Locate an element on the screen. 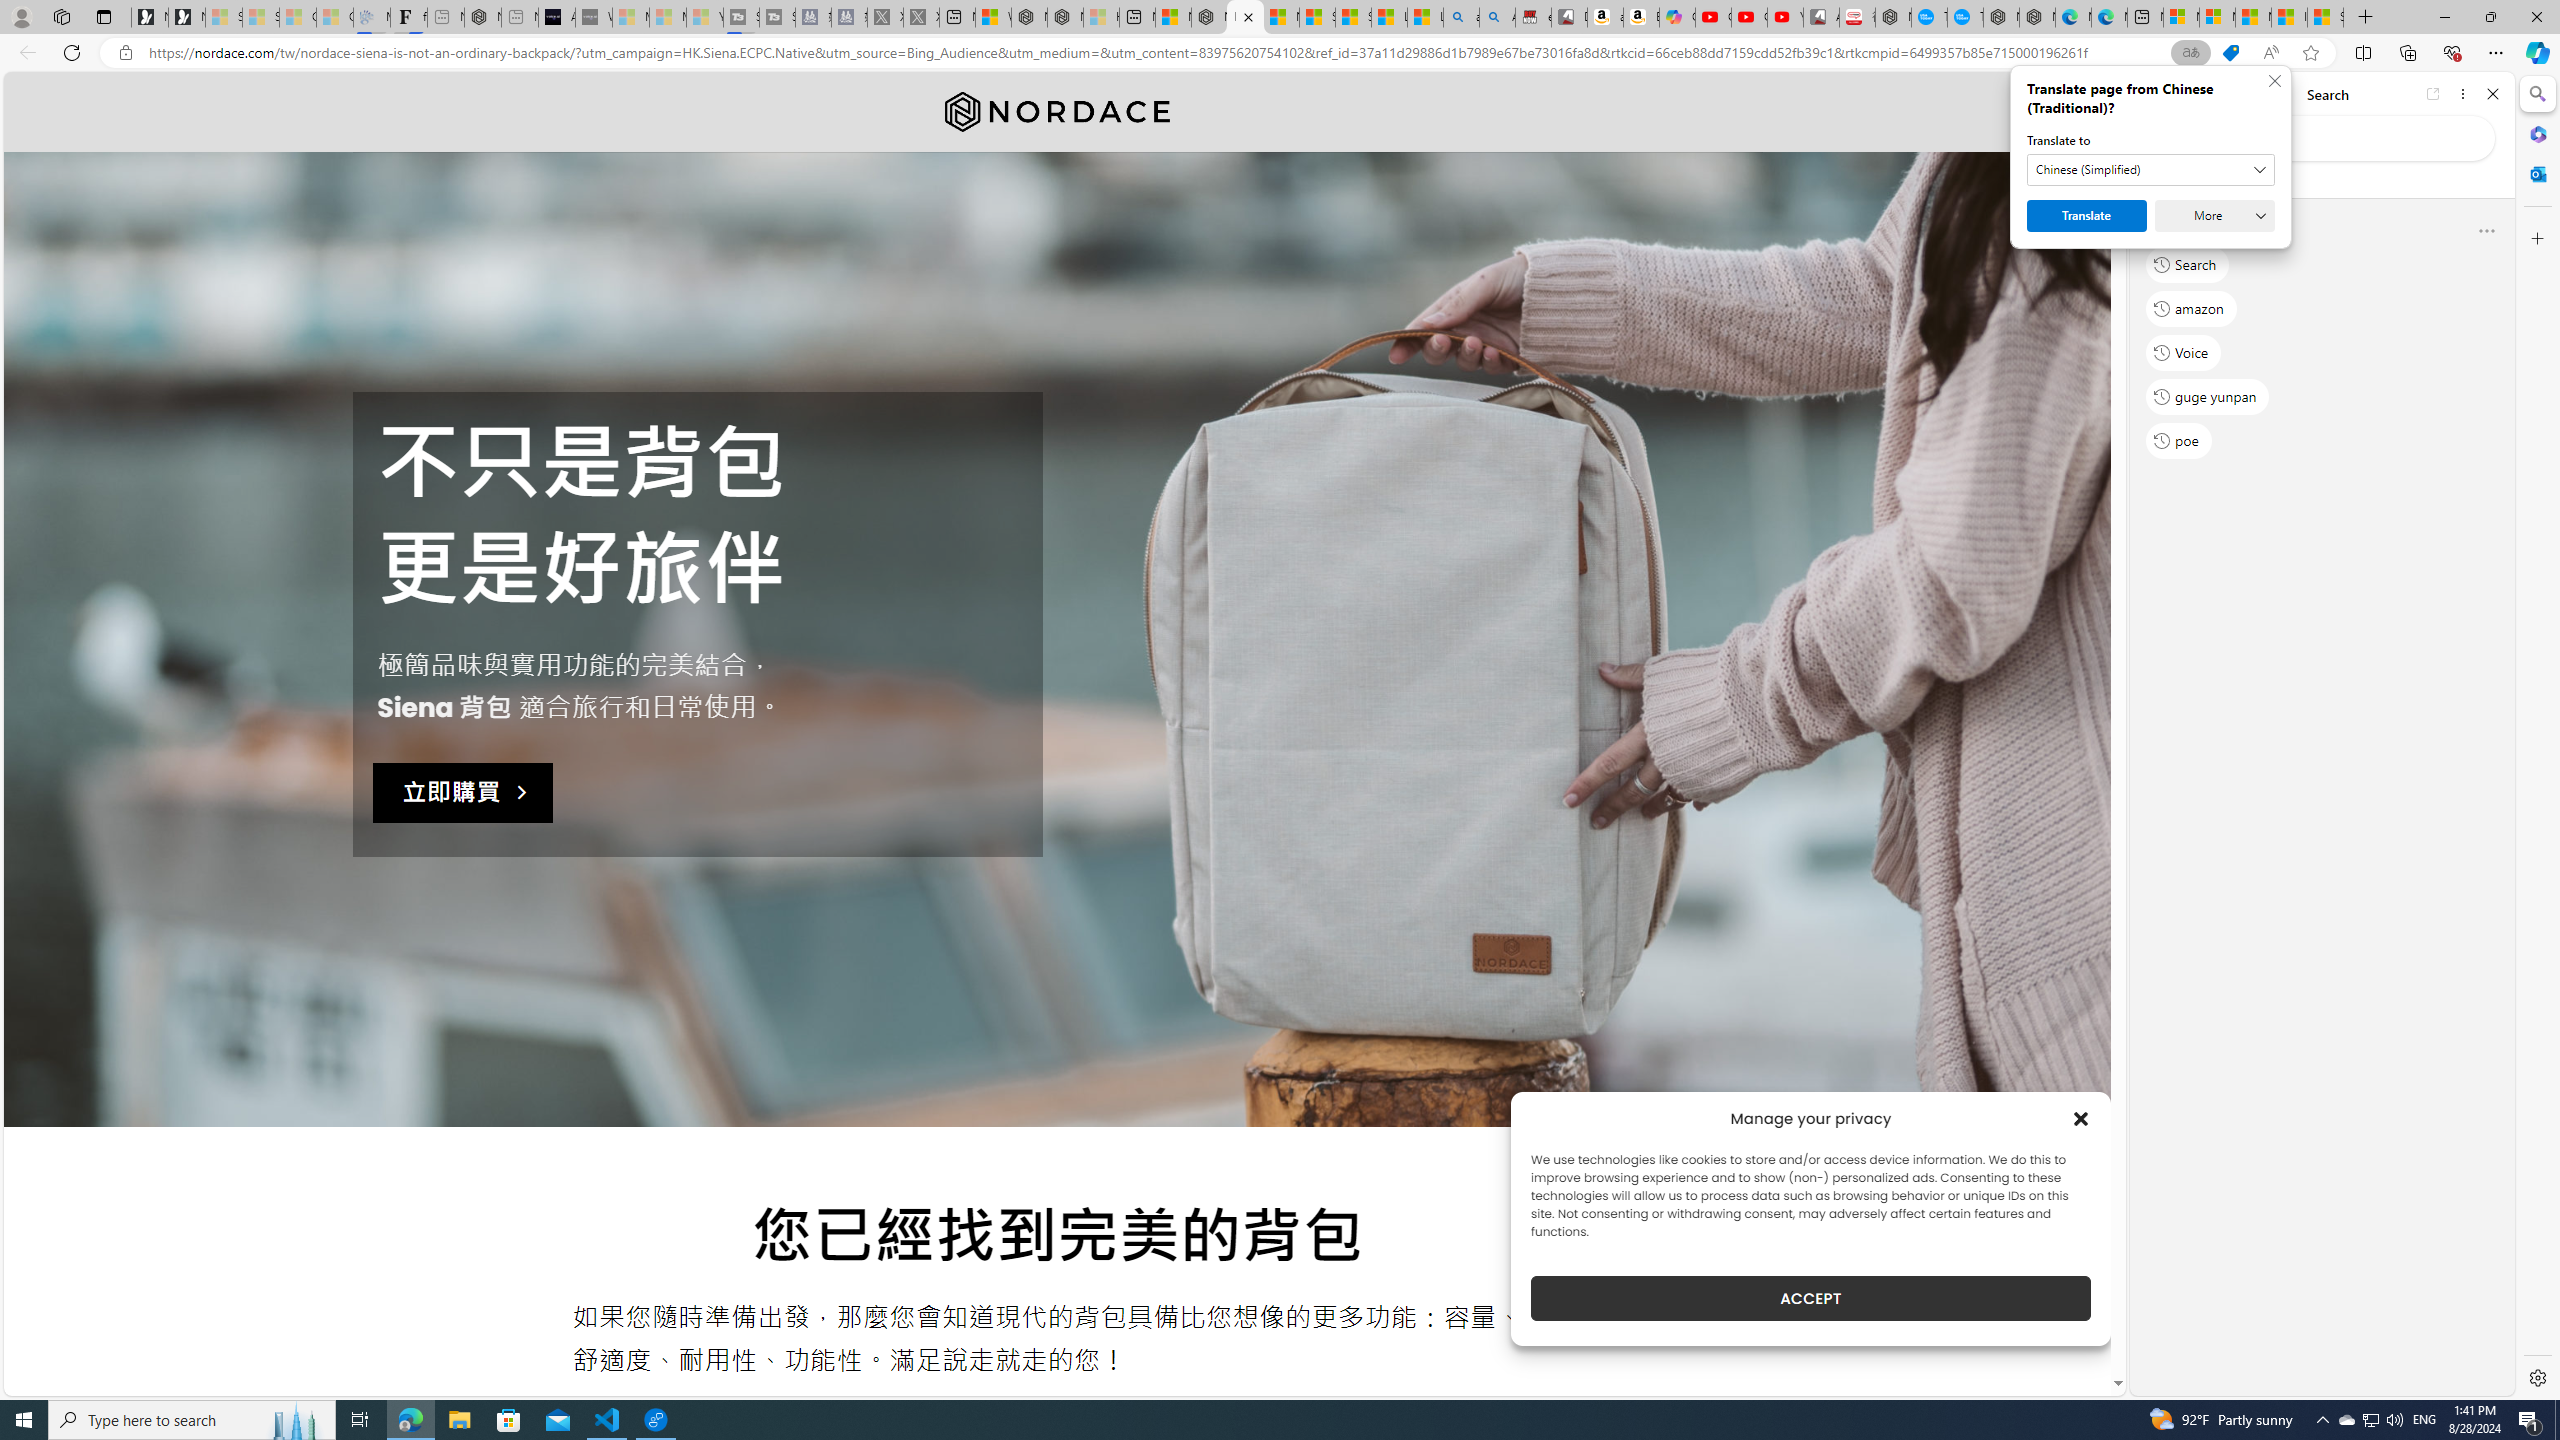 This screenshot has height=1440, width=2560. Streaming Coverage | T3 - Sleeping is located at coordinates (741, 17).